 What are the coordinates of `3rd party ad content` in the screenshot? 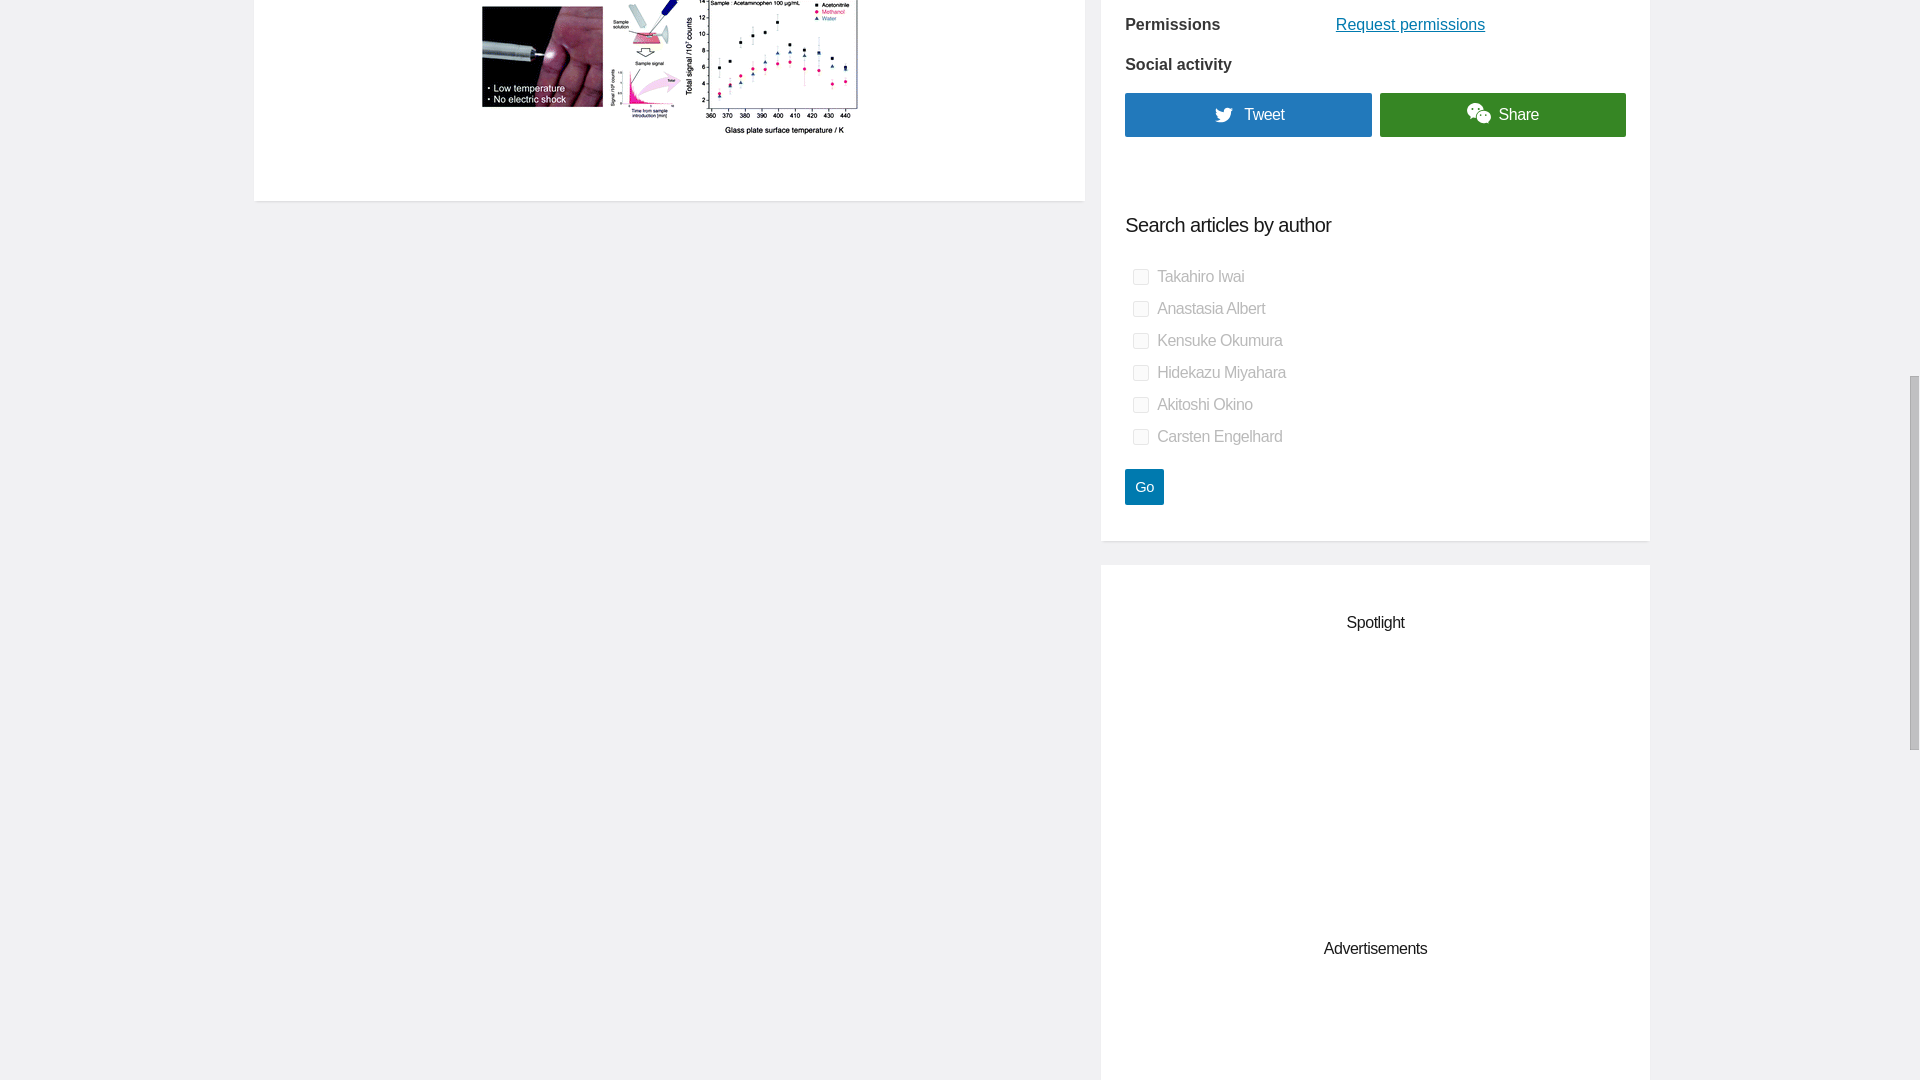 It's located at (1376, 782).